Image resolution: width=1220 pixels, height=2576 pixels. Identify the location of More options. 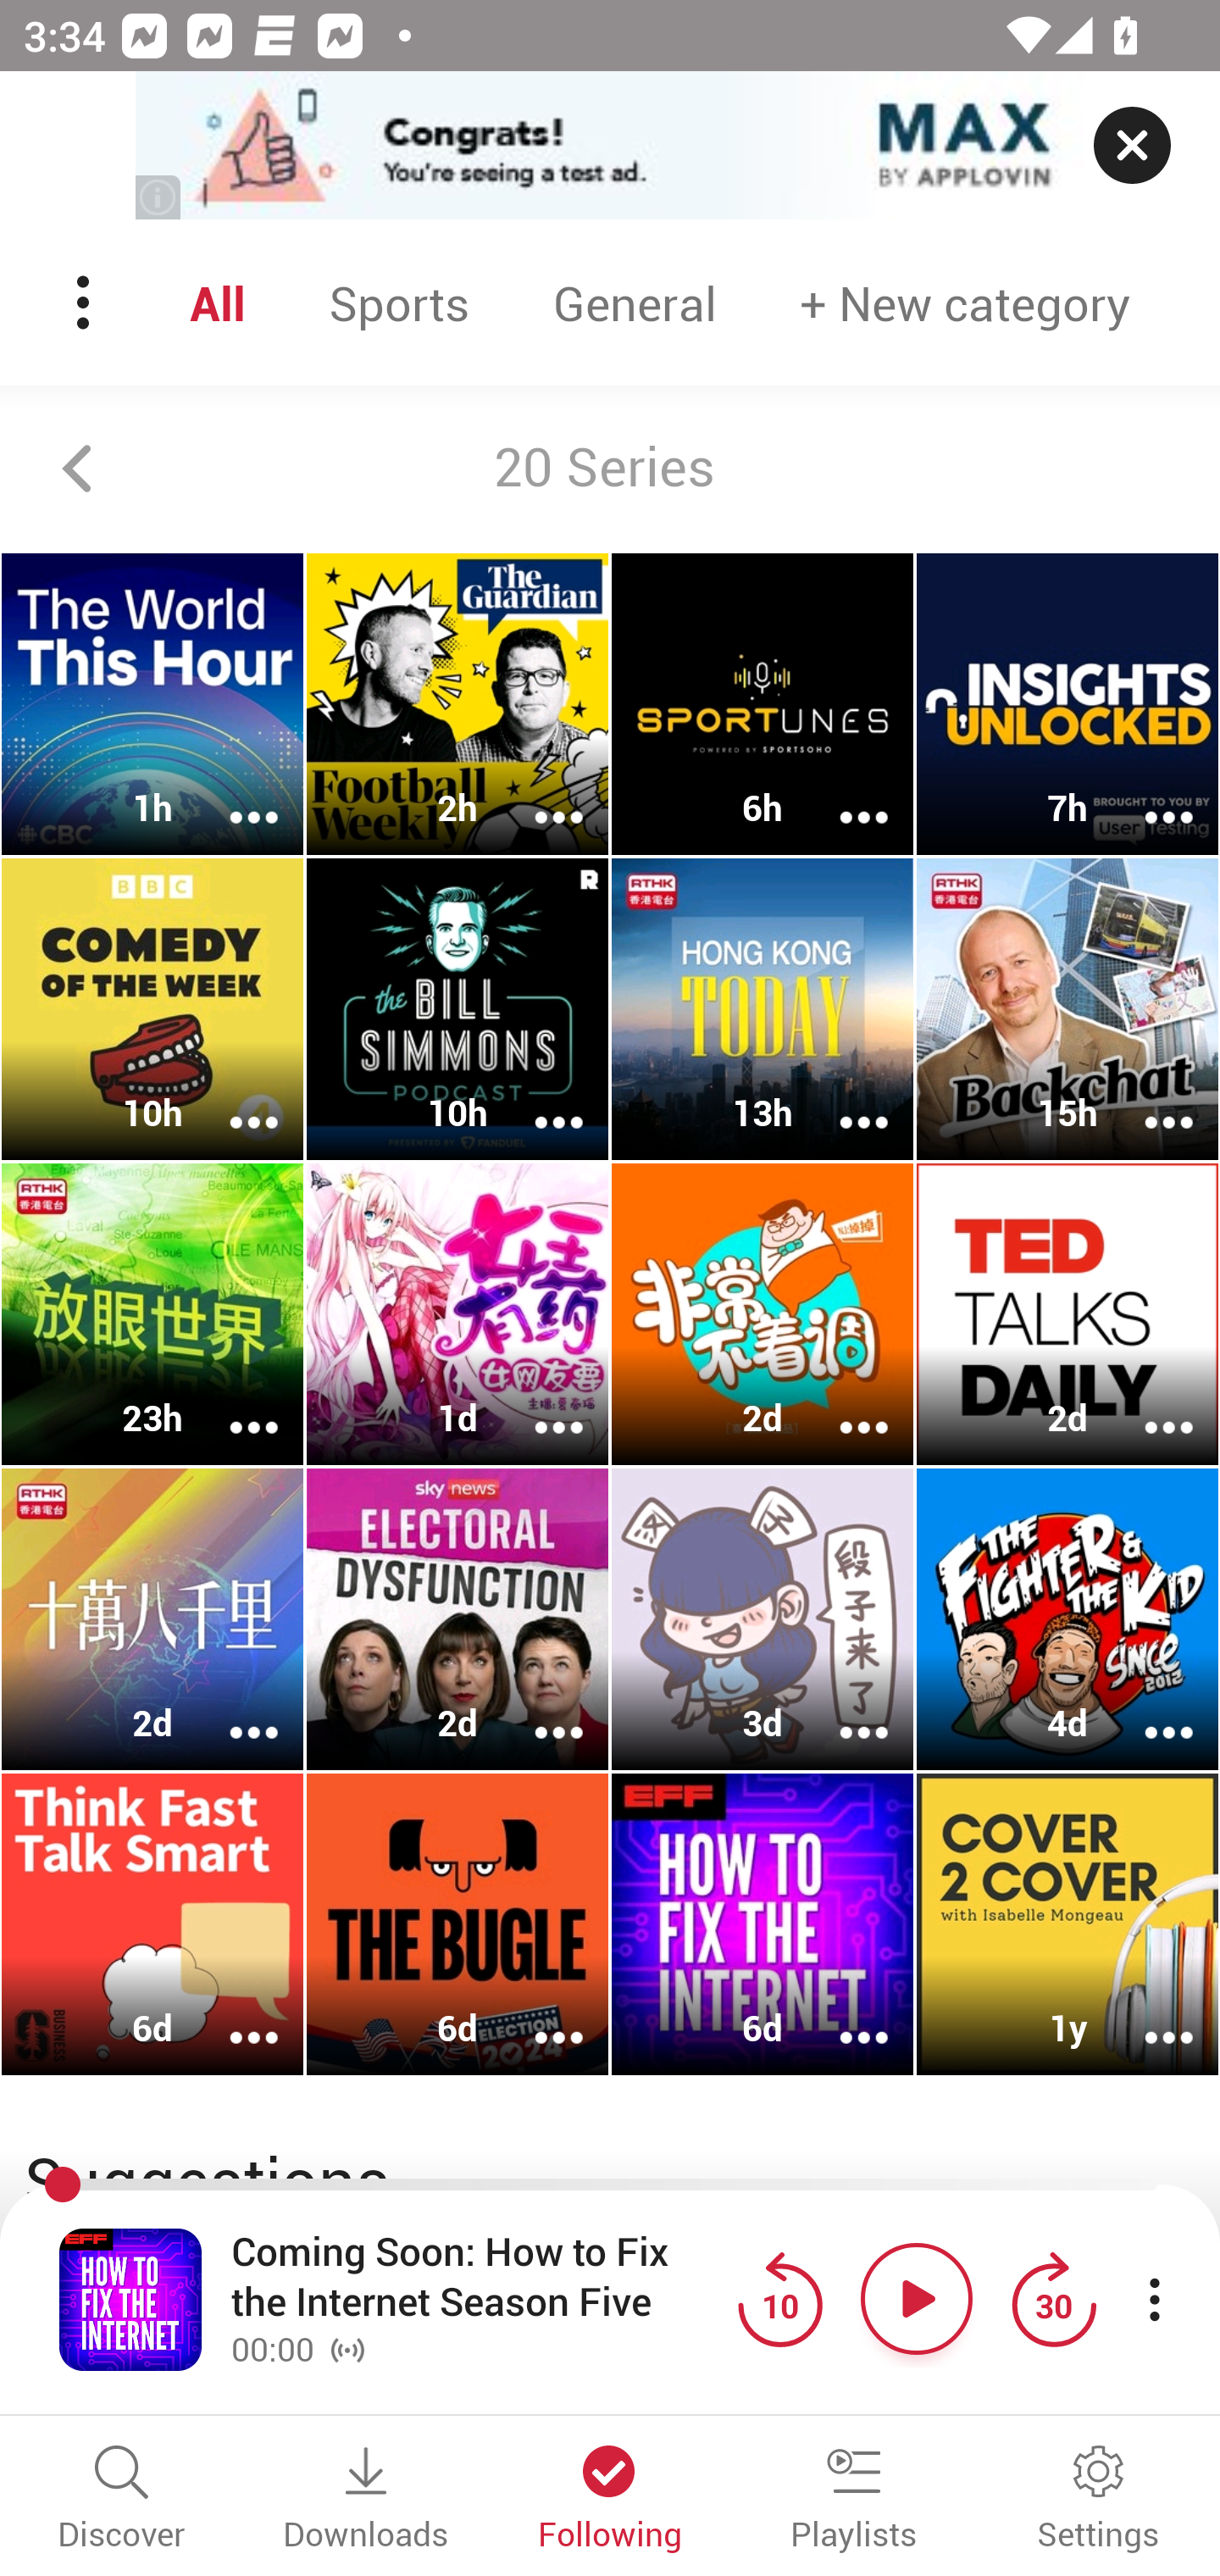
(537, 796).